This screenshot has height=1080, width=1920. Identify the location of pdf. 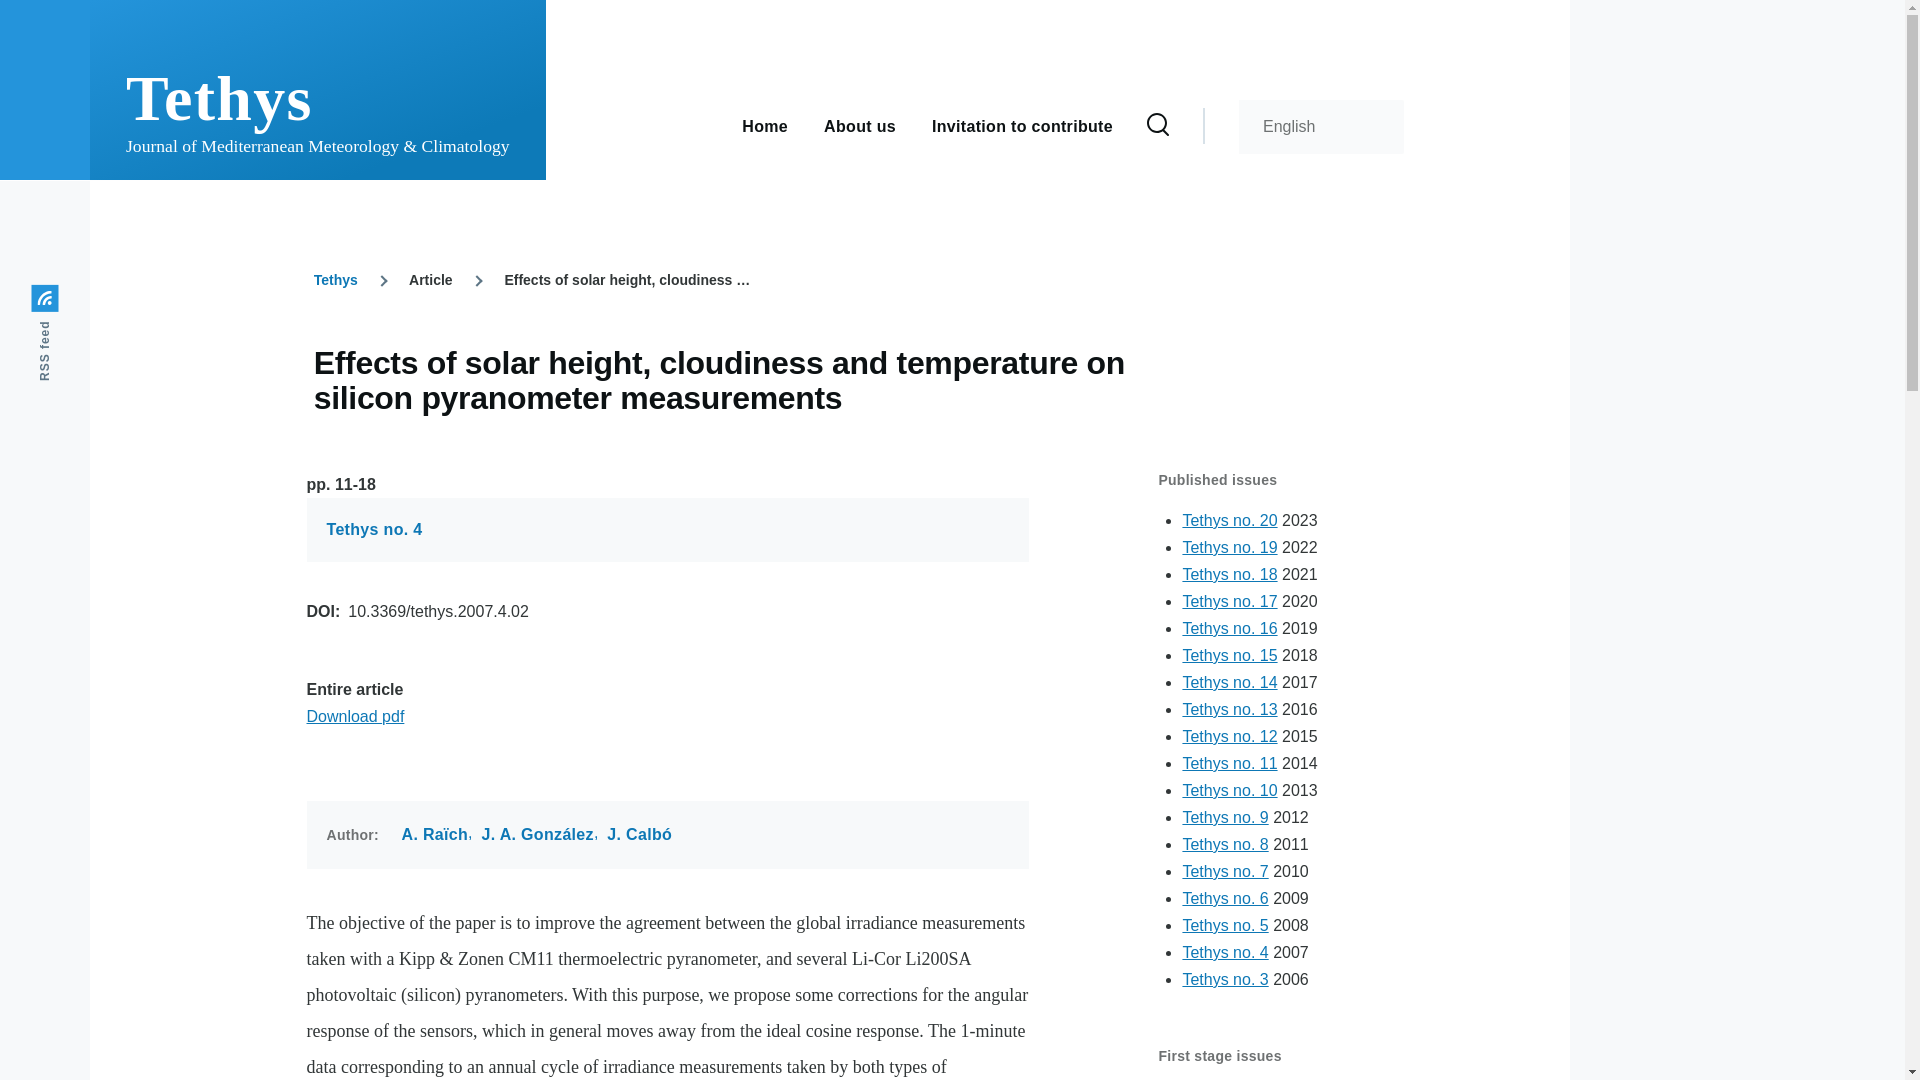
(354, 716).